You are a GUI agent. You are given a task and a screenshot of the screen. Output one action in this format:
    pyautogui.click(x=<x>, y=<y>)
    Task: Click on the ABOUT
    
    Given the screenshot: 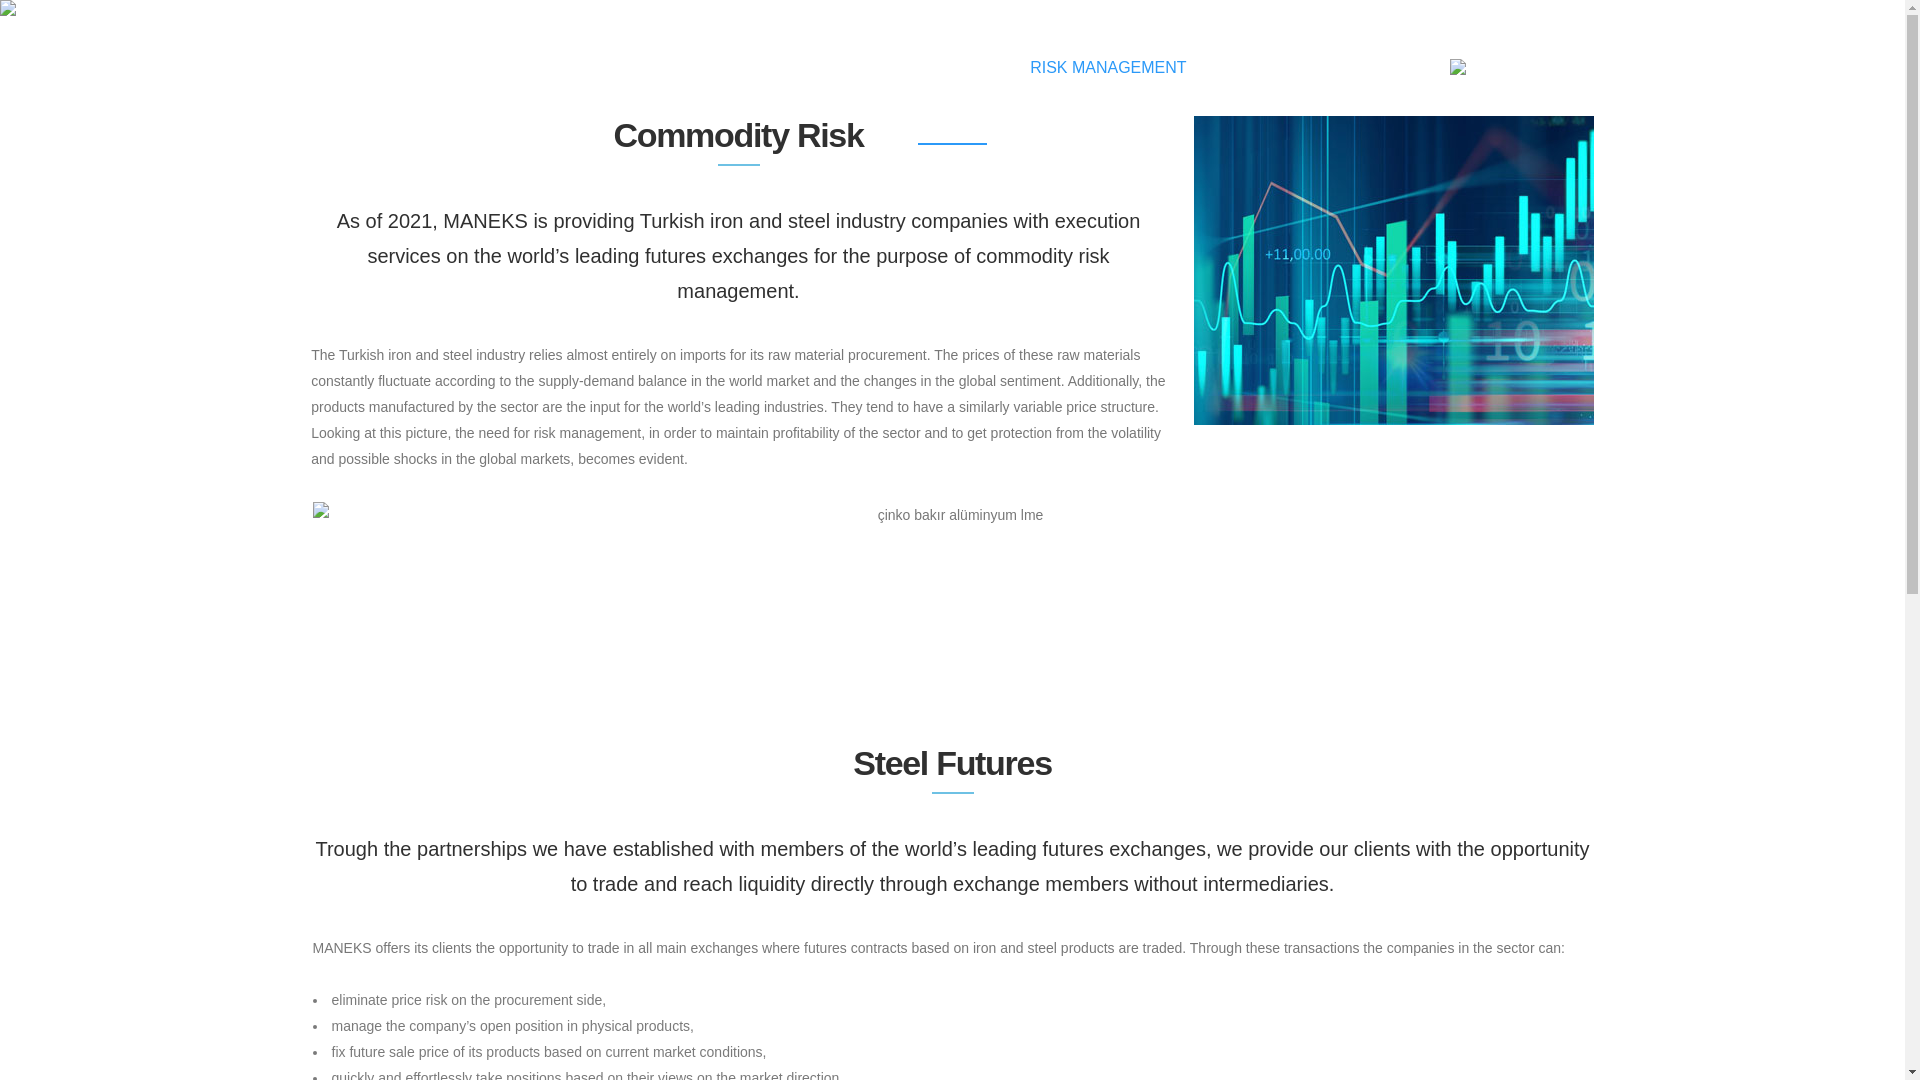 What is the action you would take?
    pyautogui.click(x=844, y=67)
    